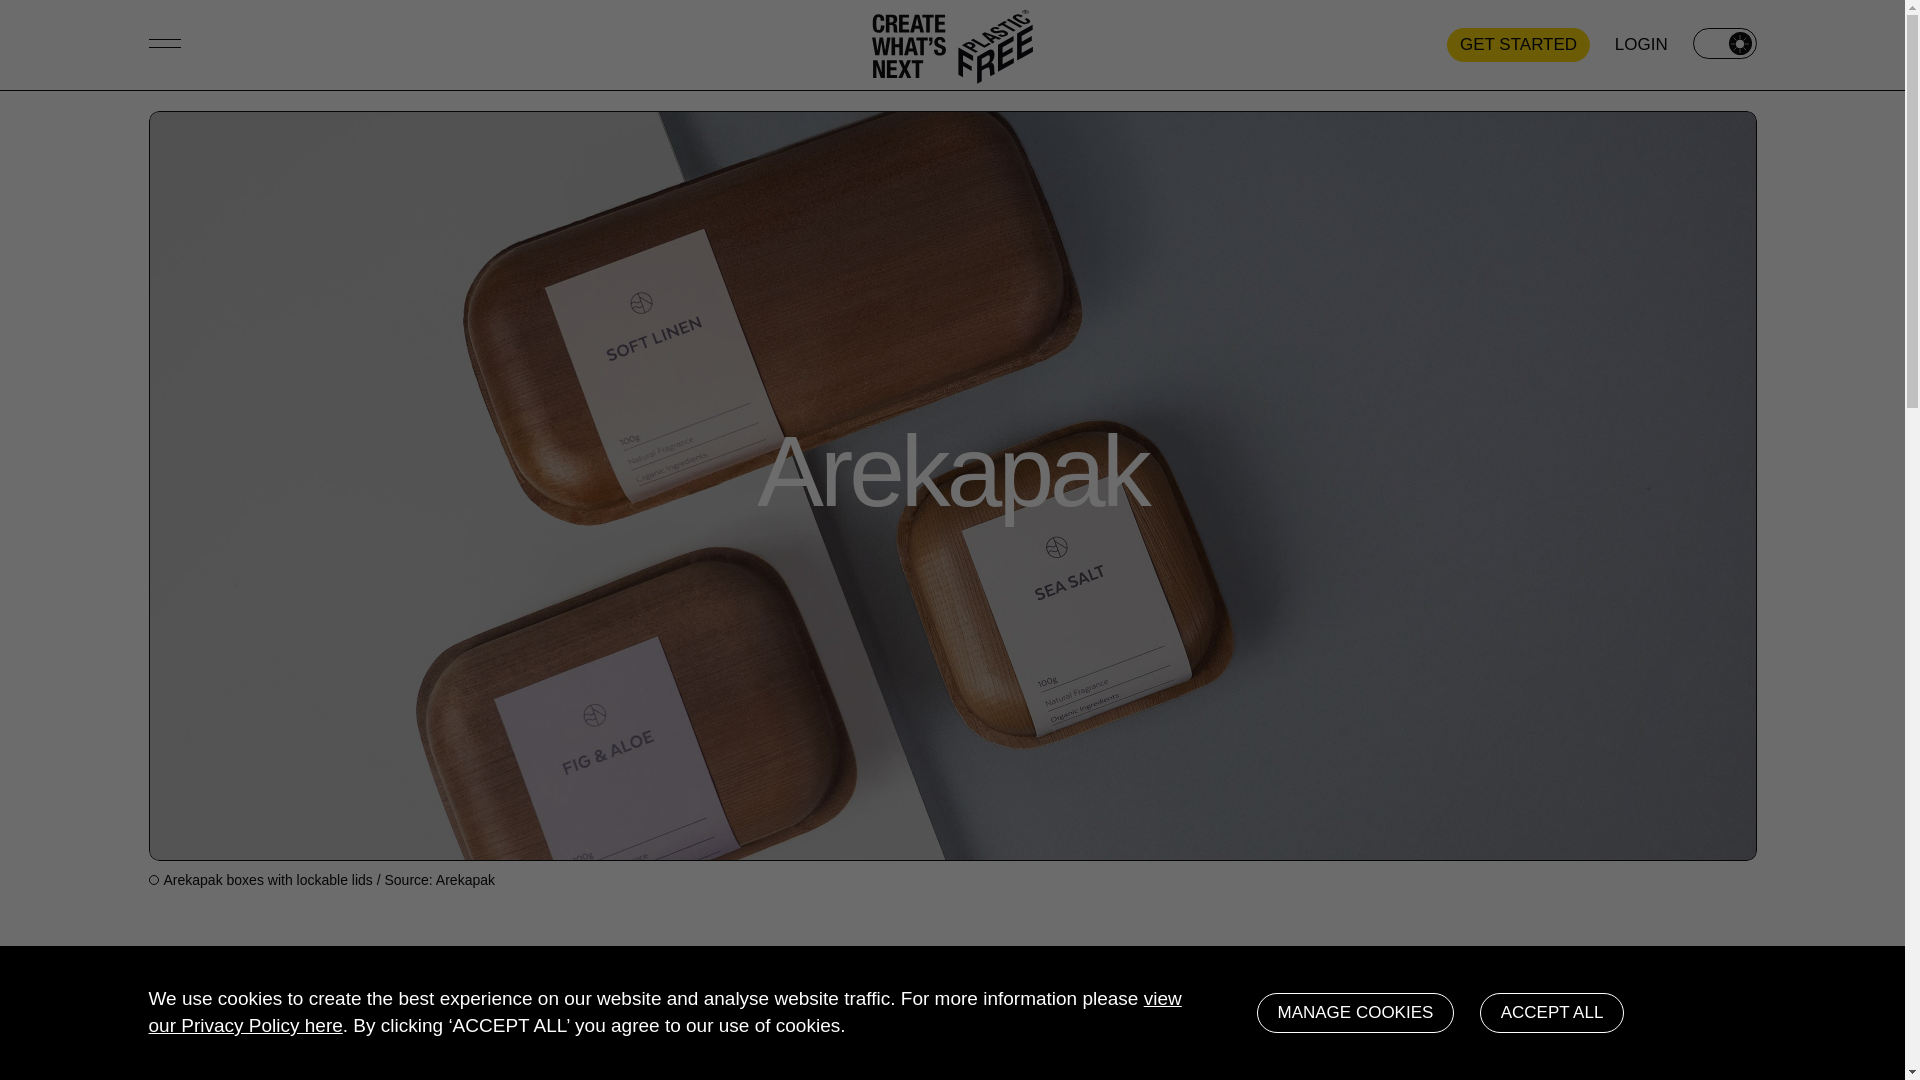 The image size is (1920, 1080). Describe the element at coordinates (1641, 46) in the screenshot. I see `LOGIN` at that location.